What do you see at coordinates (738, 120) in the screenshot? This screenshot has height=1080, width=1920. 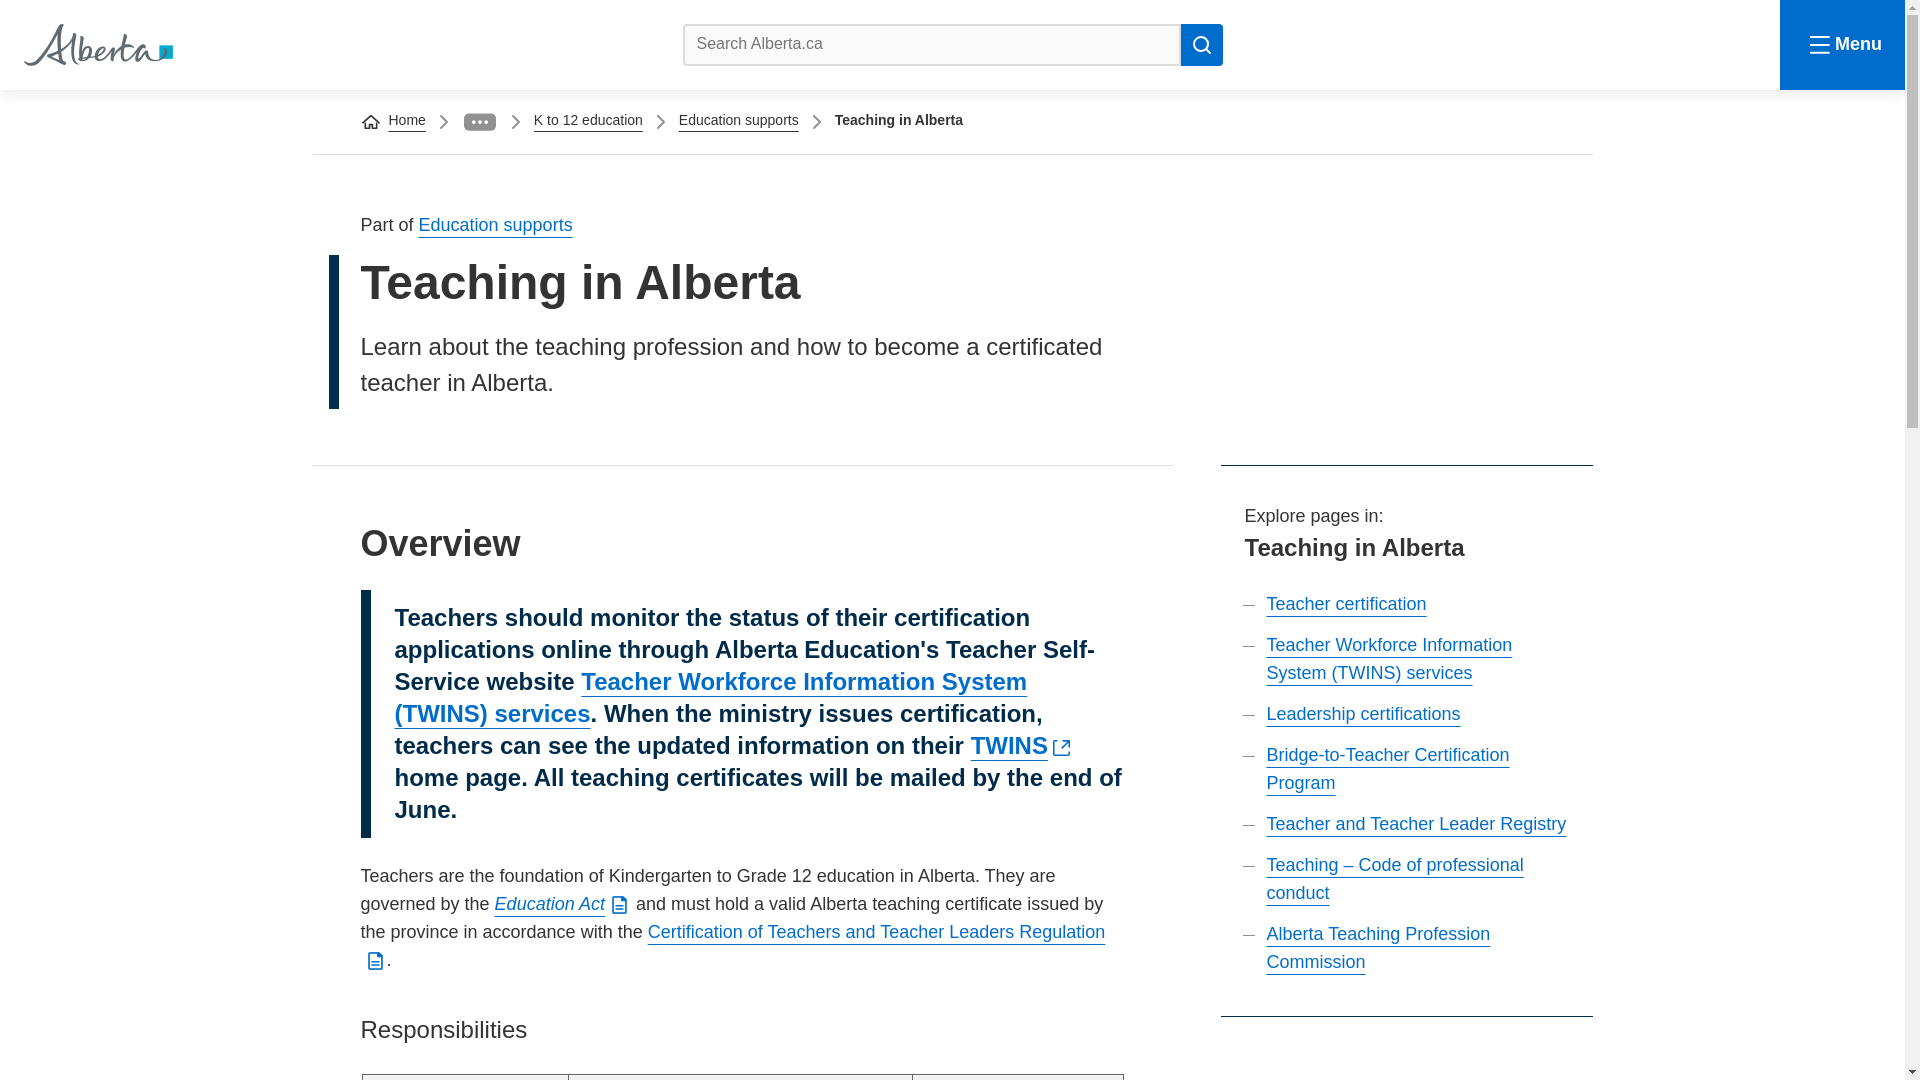 I see `Education supports` at bounding box center [738, 120].